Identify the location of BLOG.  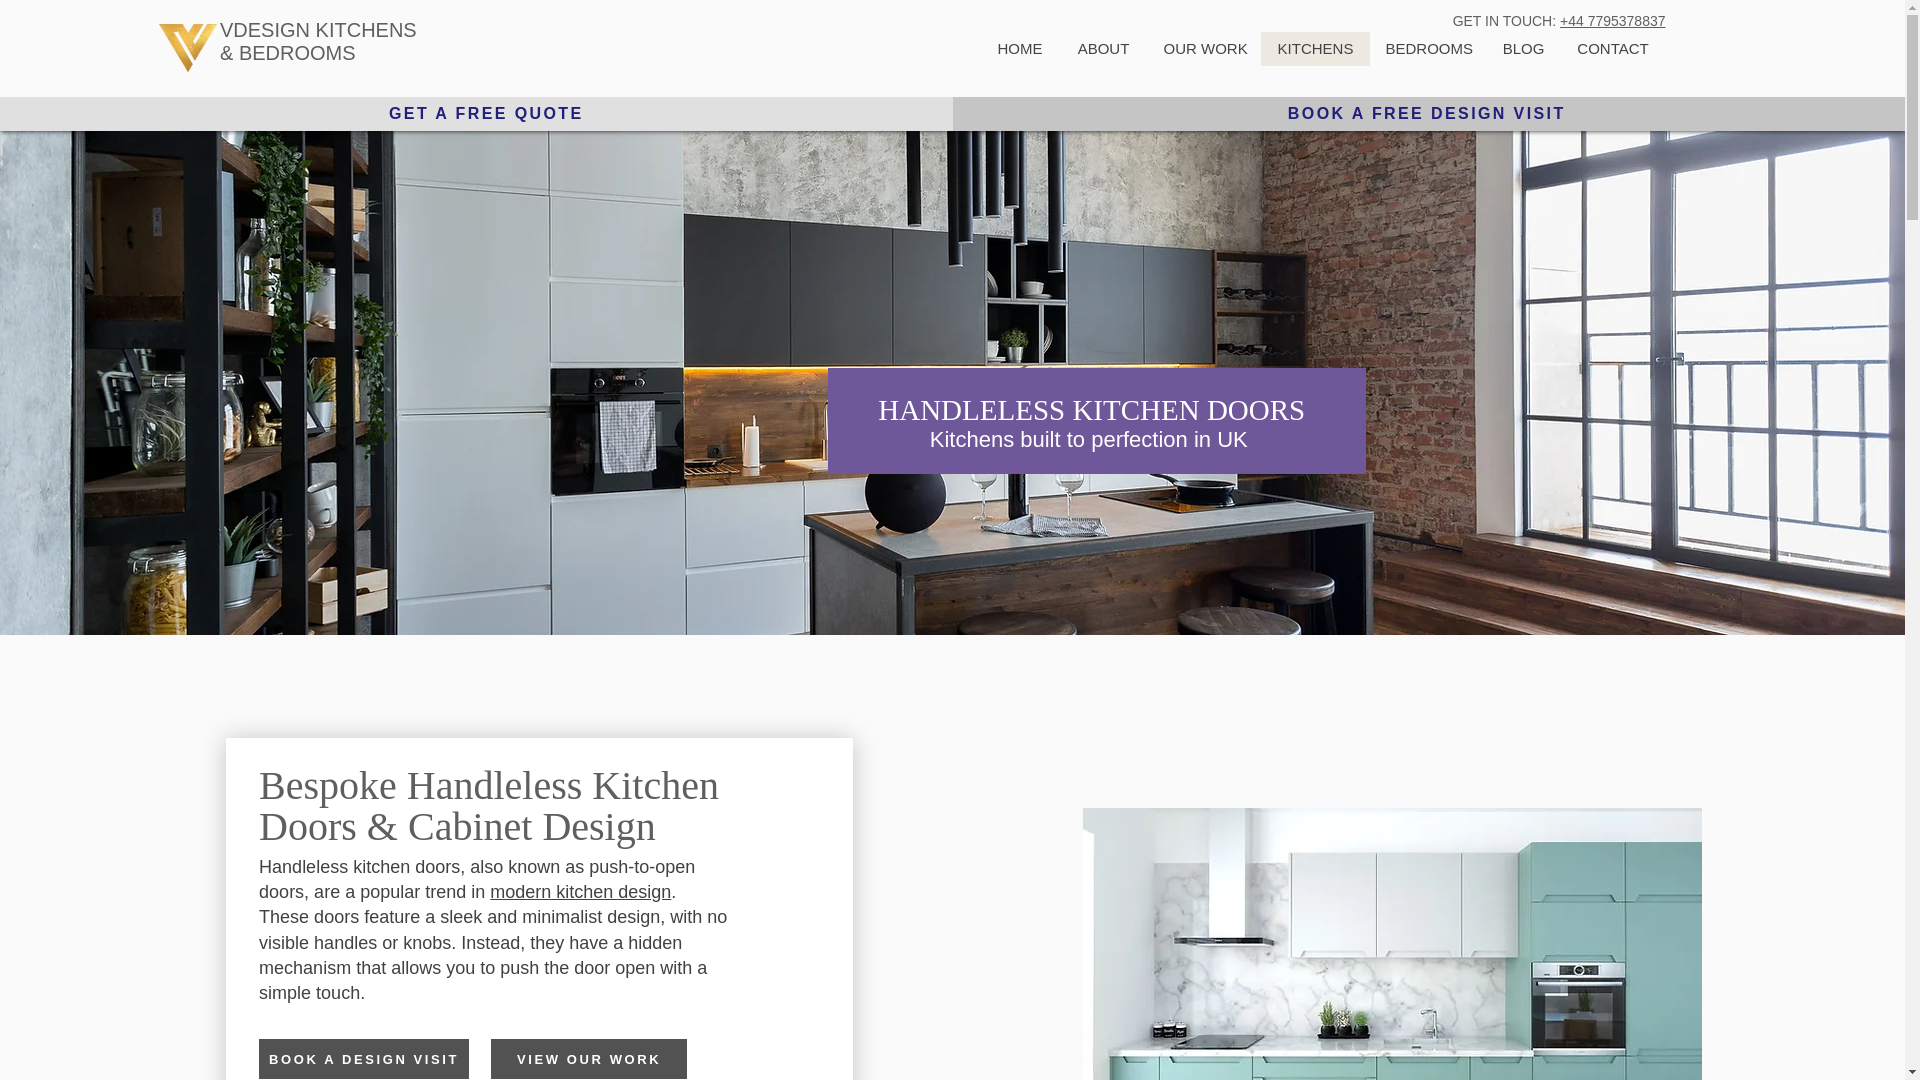
(1522, 48).